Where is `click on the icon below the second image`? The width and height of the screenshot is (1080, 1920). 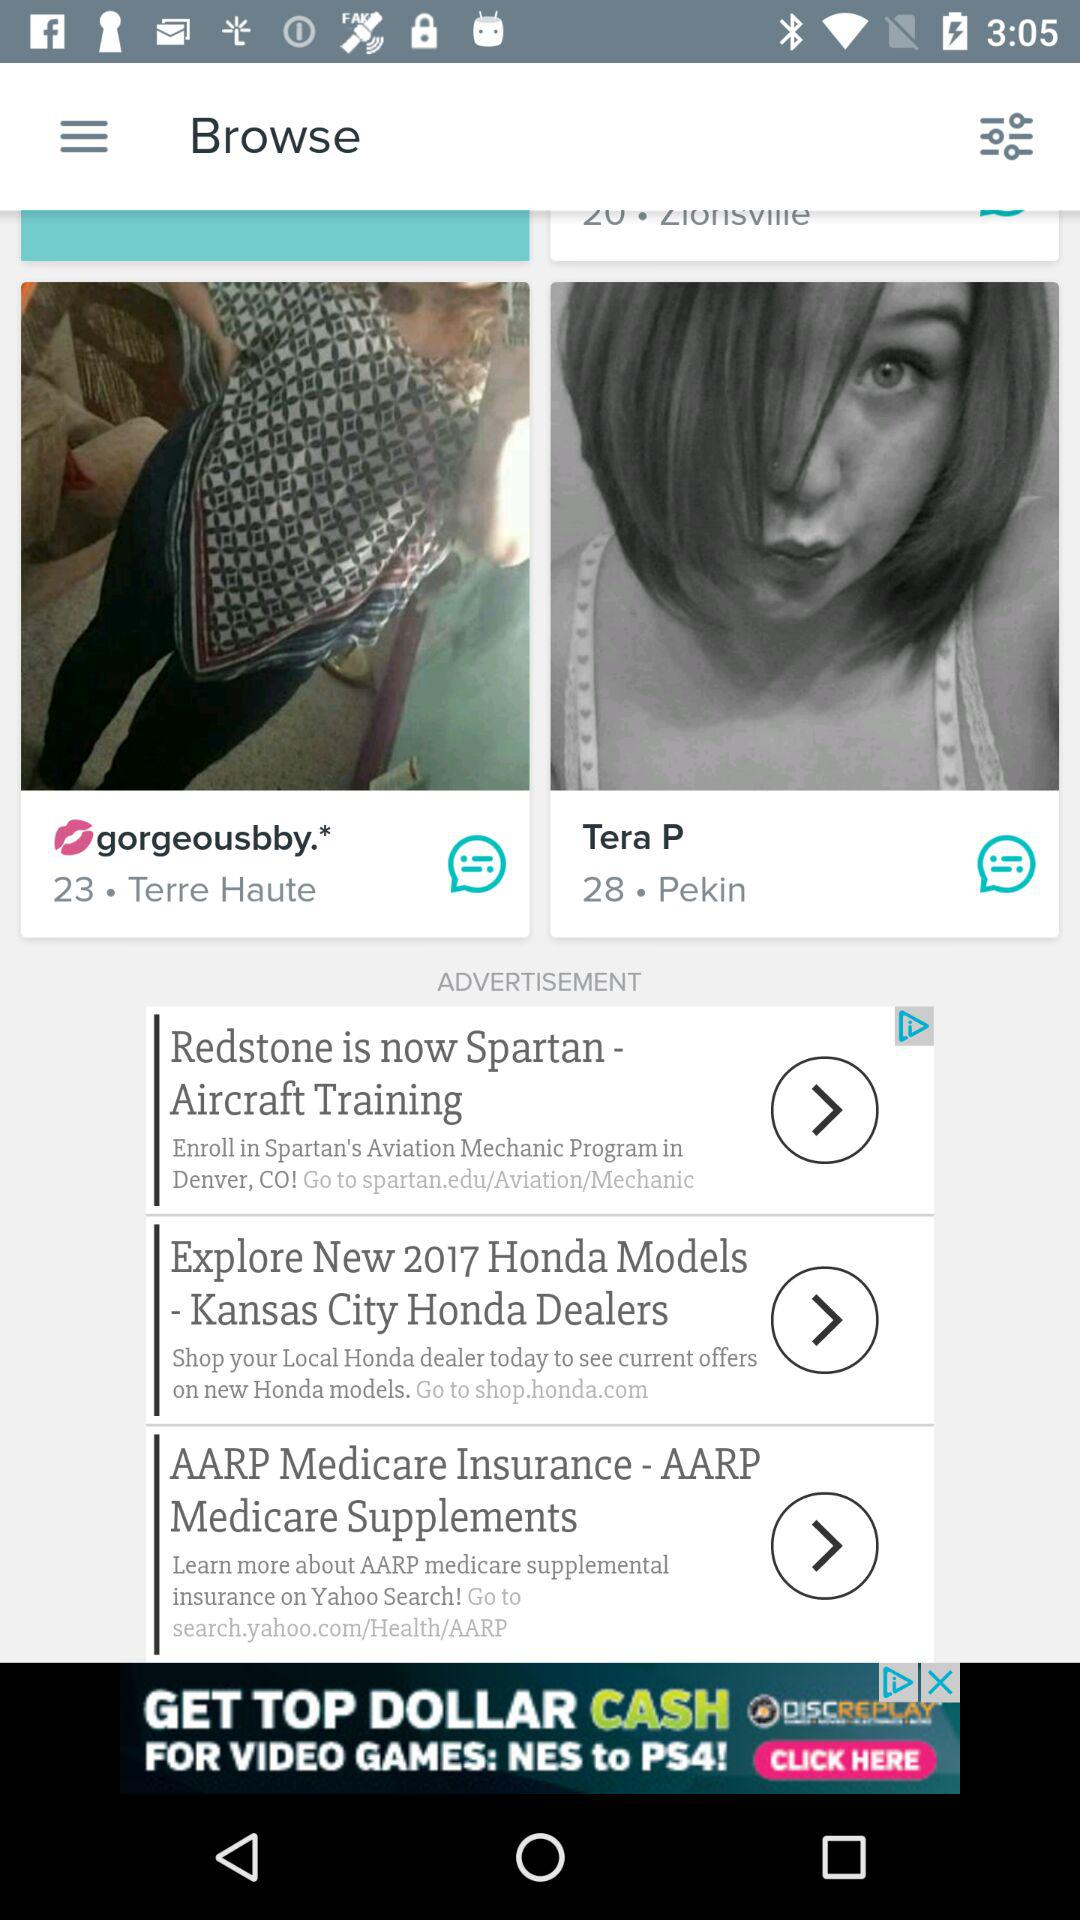
click on the icon below the second image is located at coordinates (1006, 864).